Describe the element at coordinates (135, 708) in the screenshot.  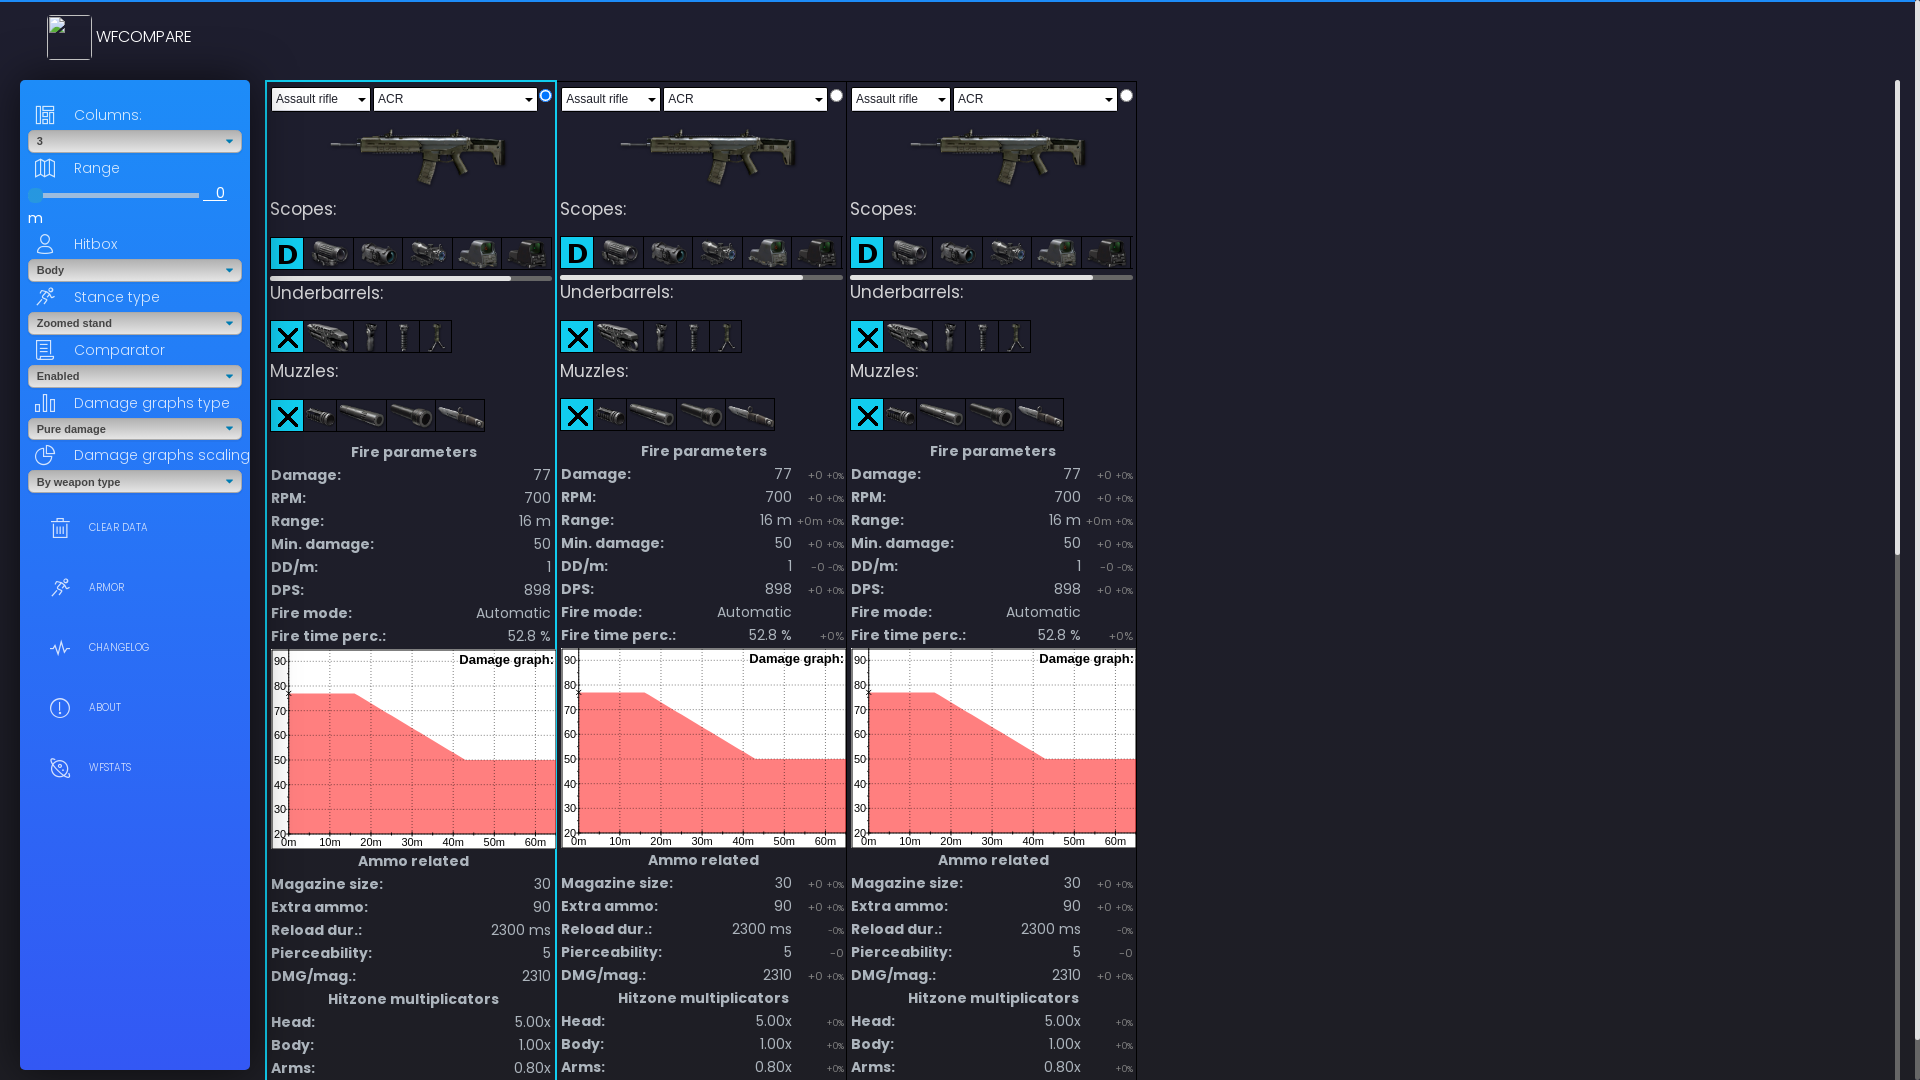
I see `ABOUT` at that location.